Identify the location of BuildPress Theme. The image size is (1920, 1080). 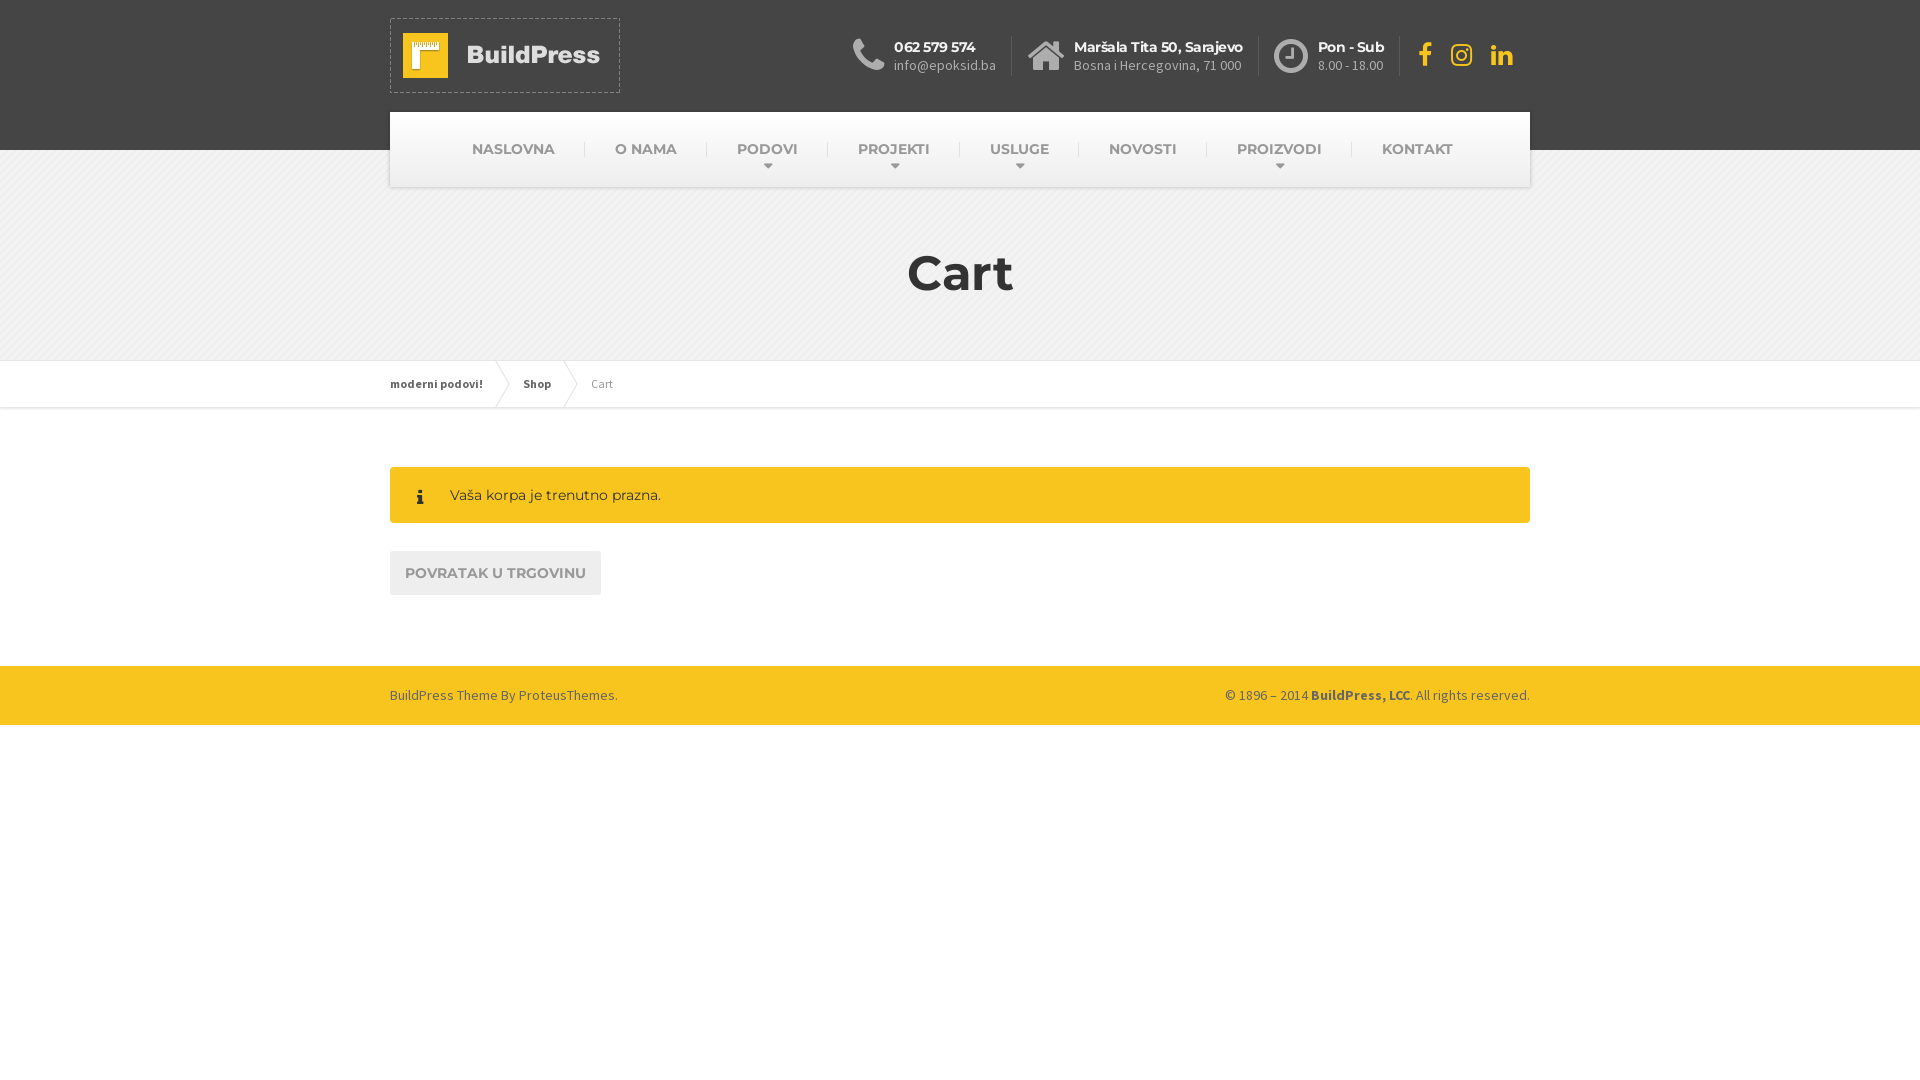
(444, 695).